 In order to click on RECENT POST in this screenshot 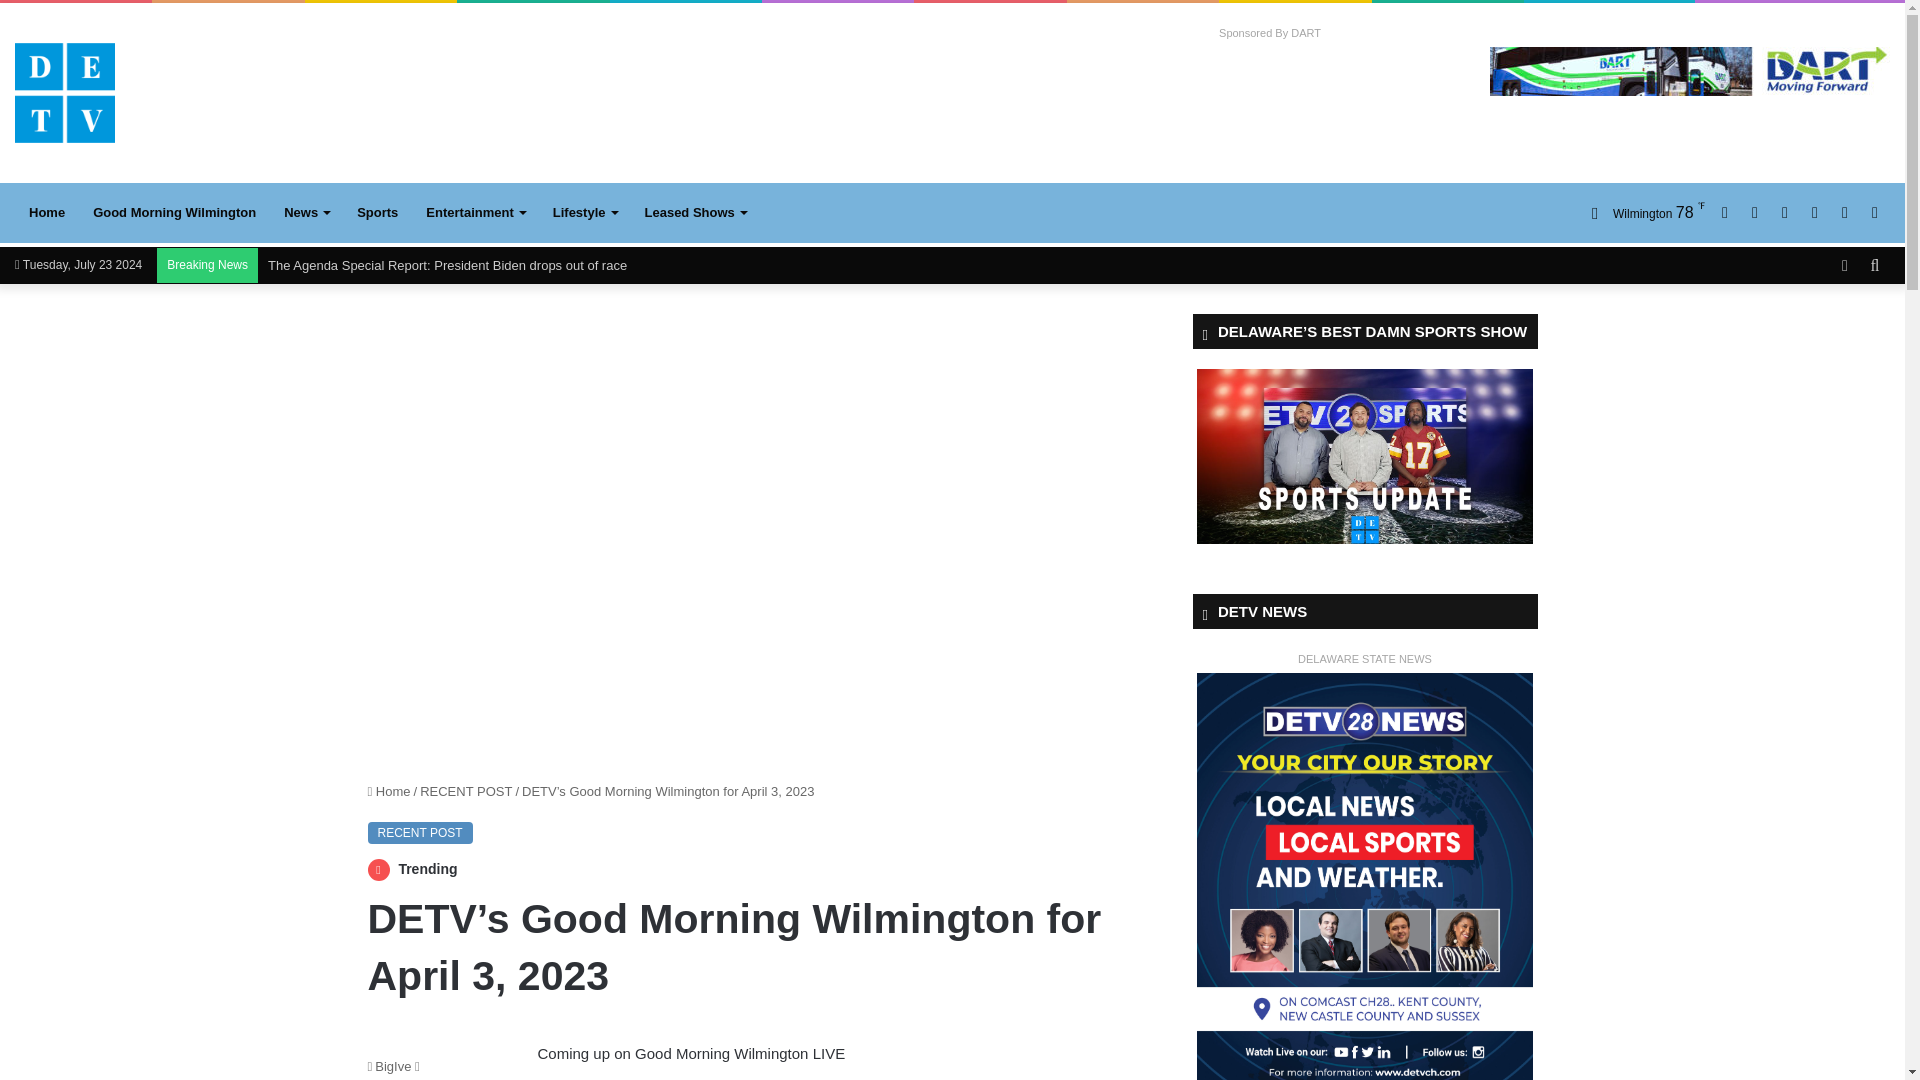, I will do `click(420, 832)`.